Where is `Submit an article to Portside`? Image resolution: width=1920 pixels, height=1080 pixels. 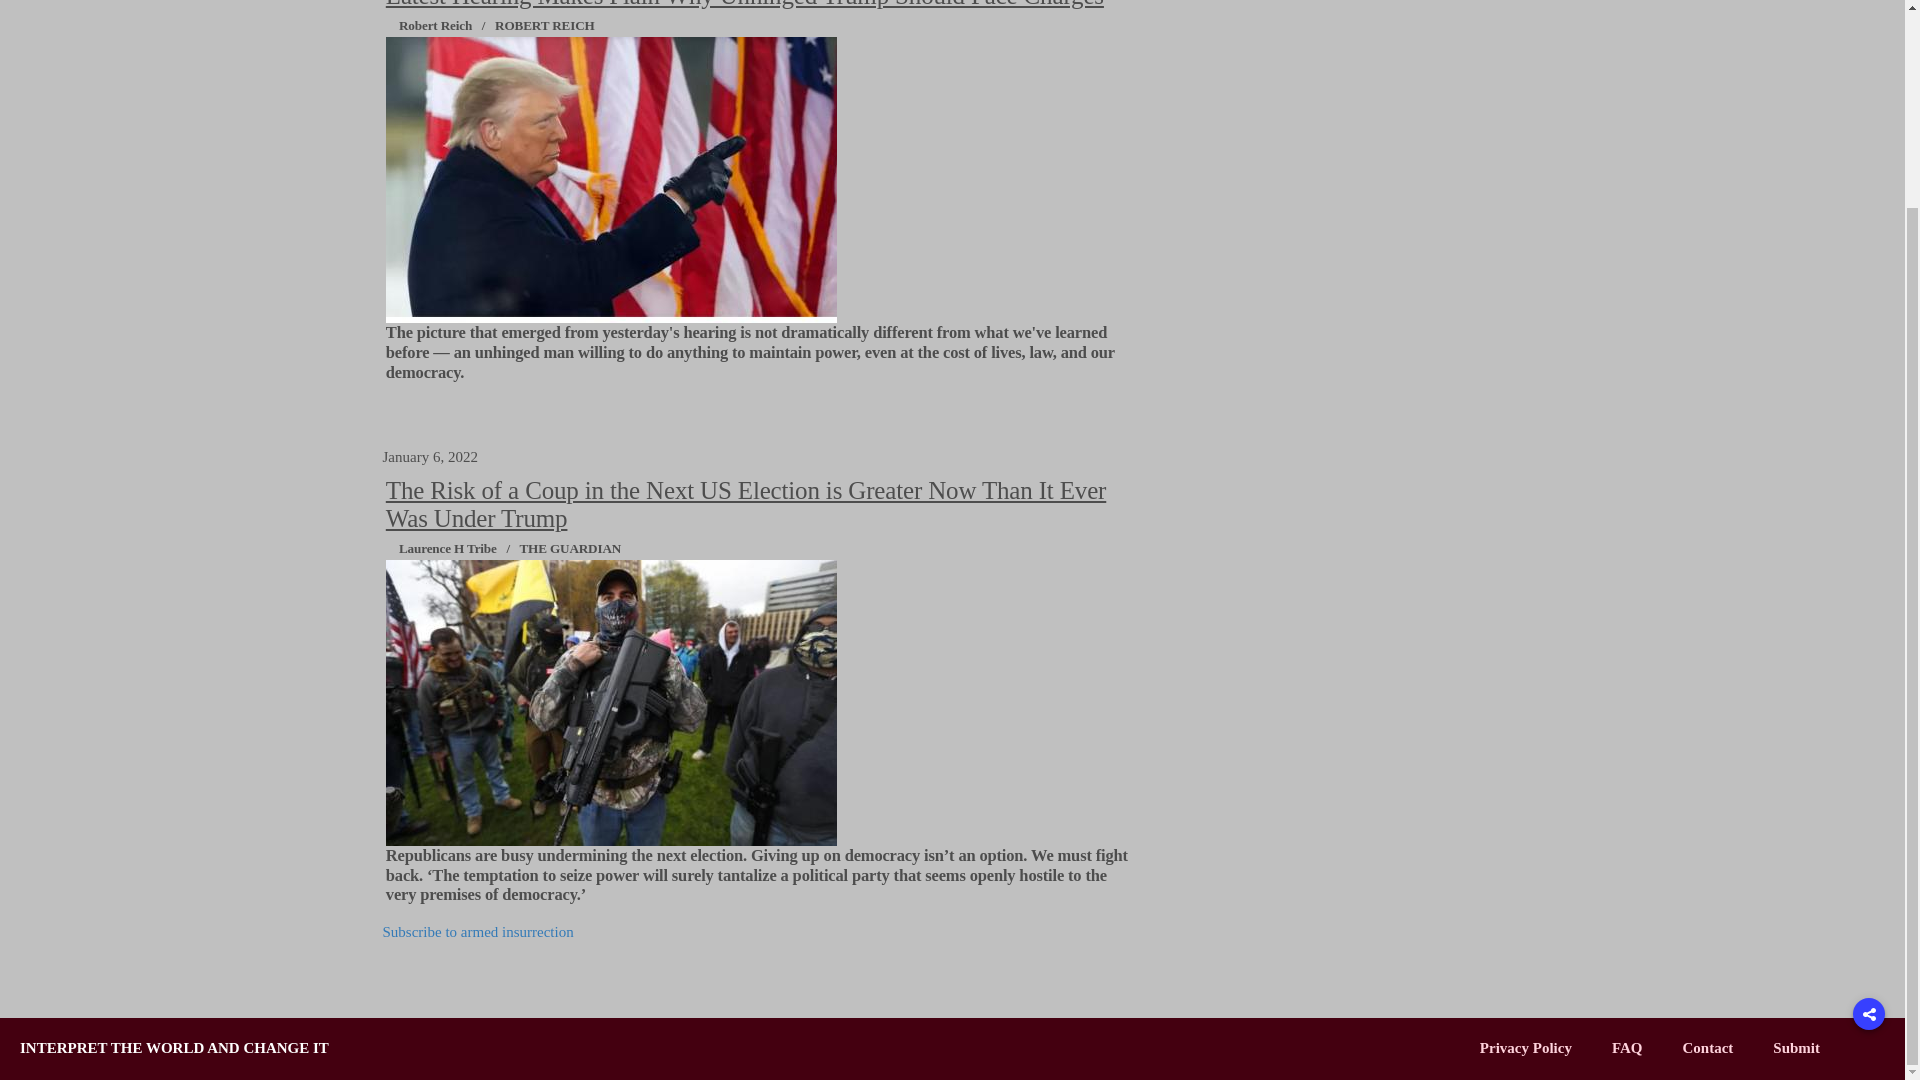
Submit an article to Portside is located at coordinates (1796, 1048).